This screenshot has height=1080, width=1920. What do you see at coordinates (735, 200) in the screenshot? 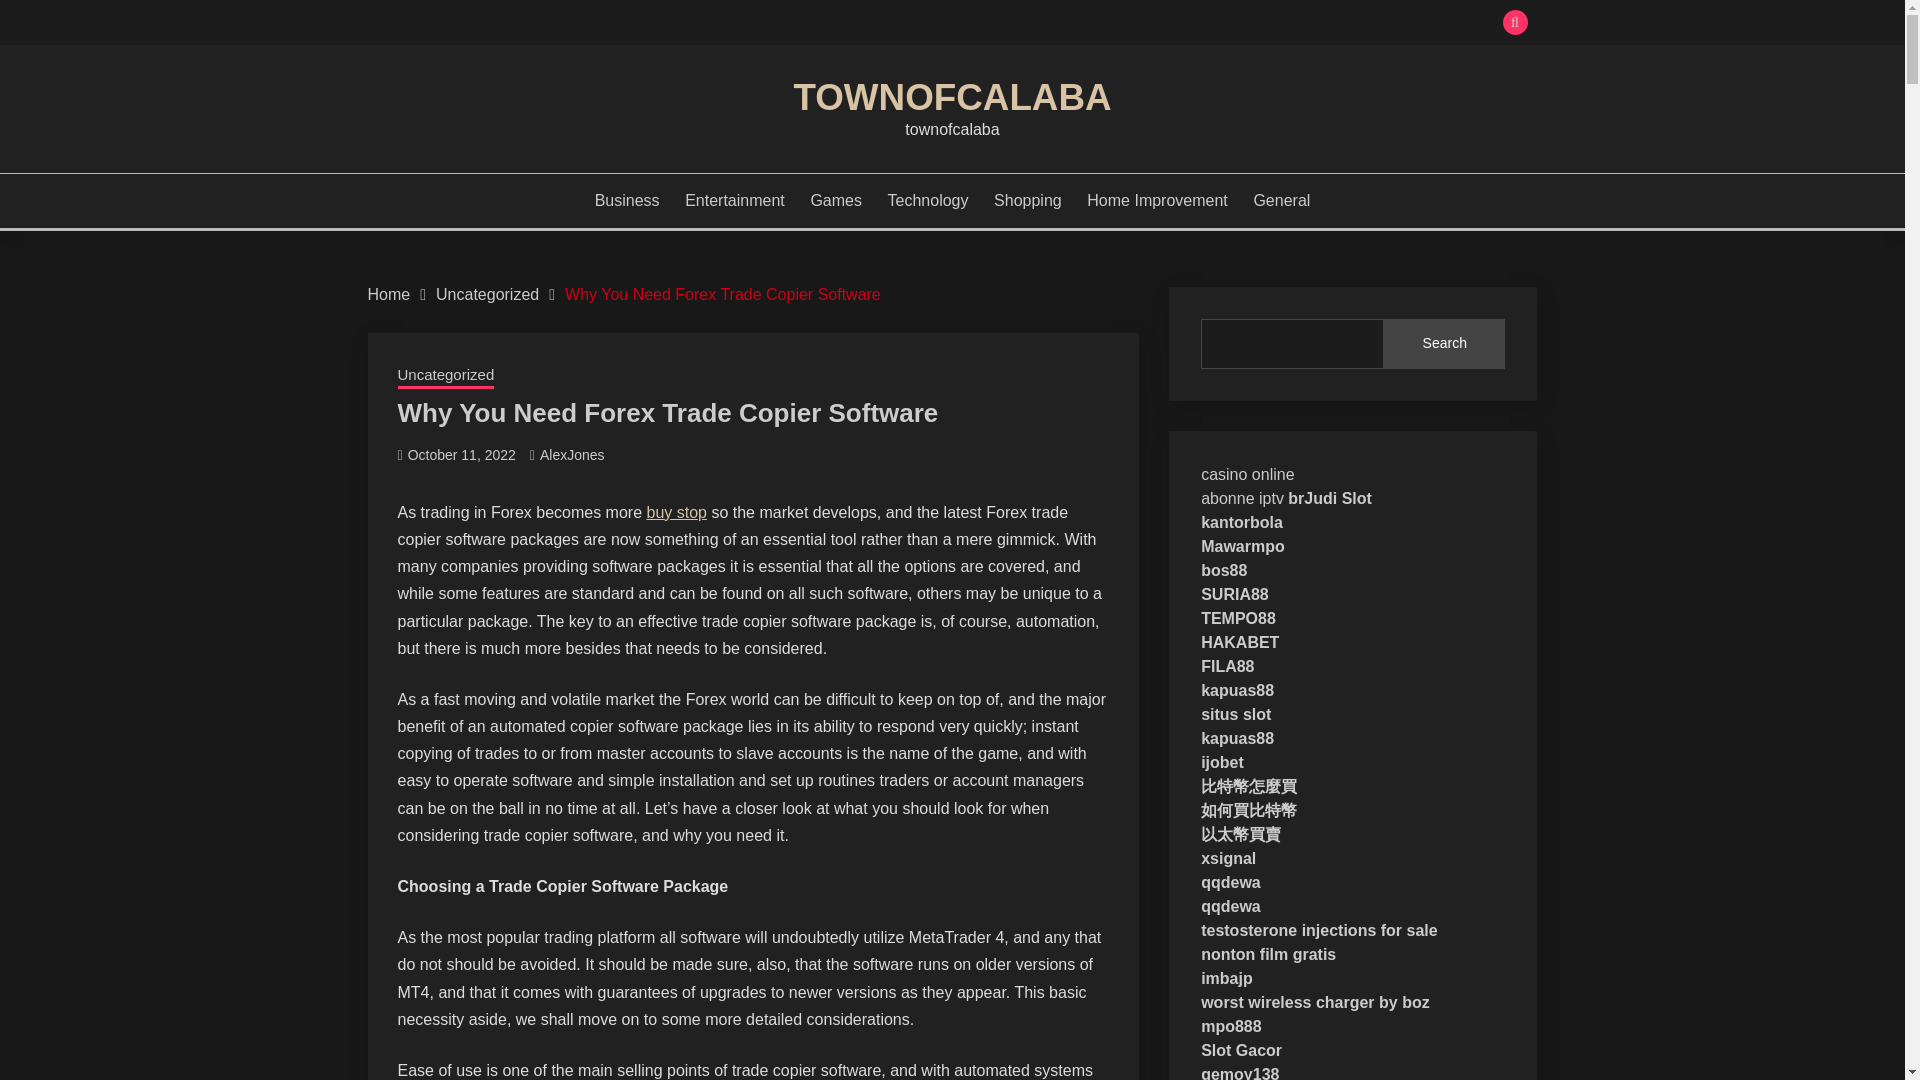
I see `Entertainment` at bounding box center [735, 200].